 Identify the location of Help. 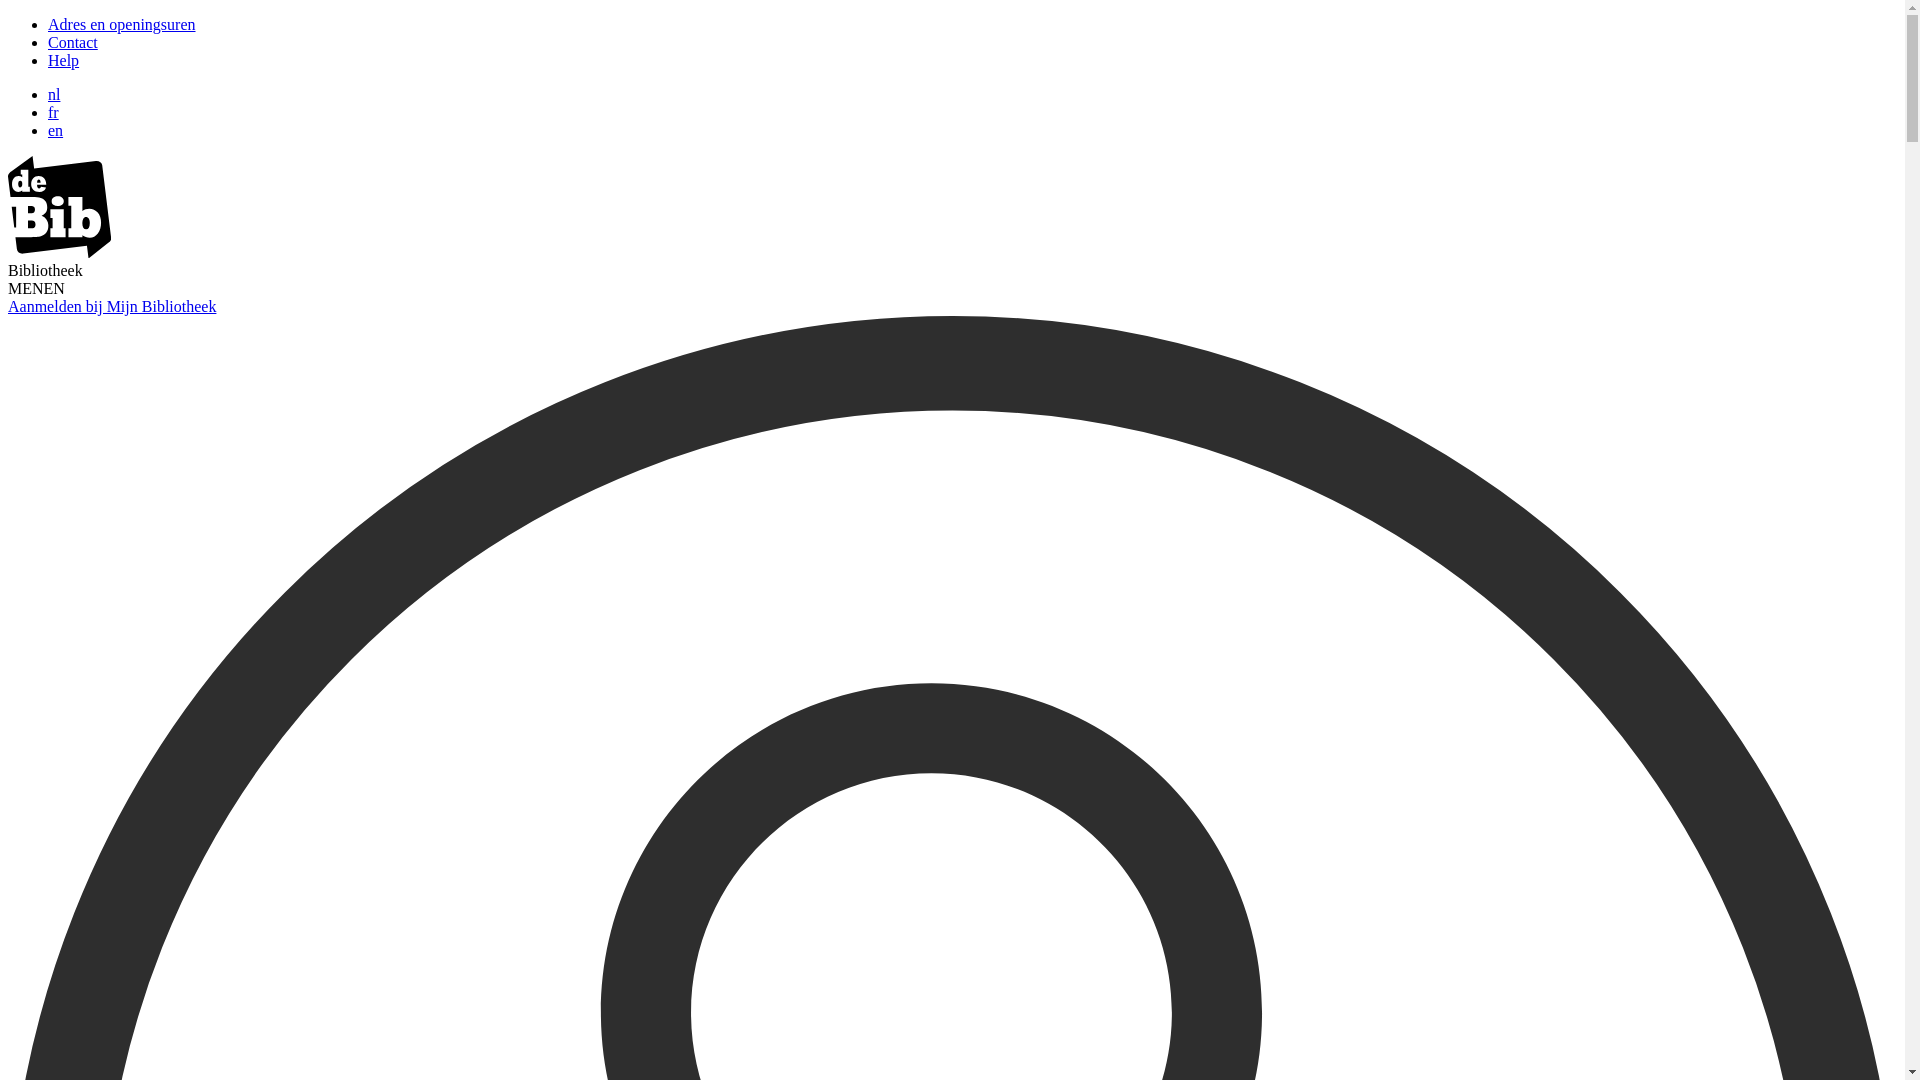
(64, 60).